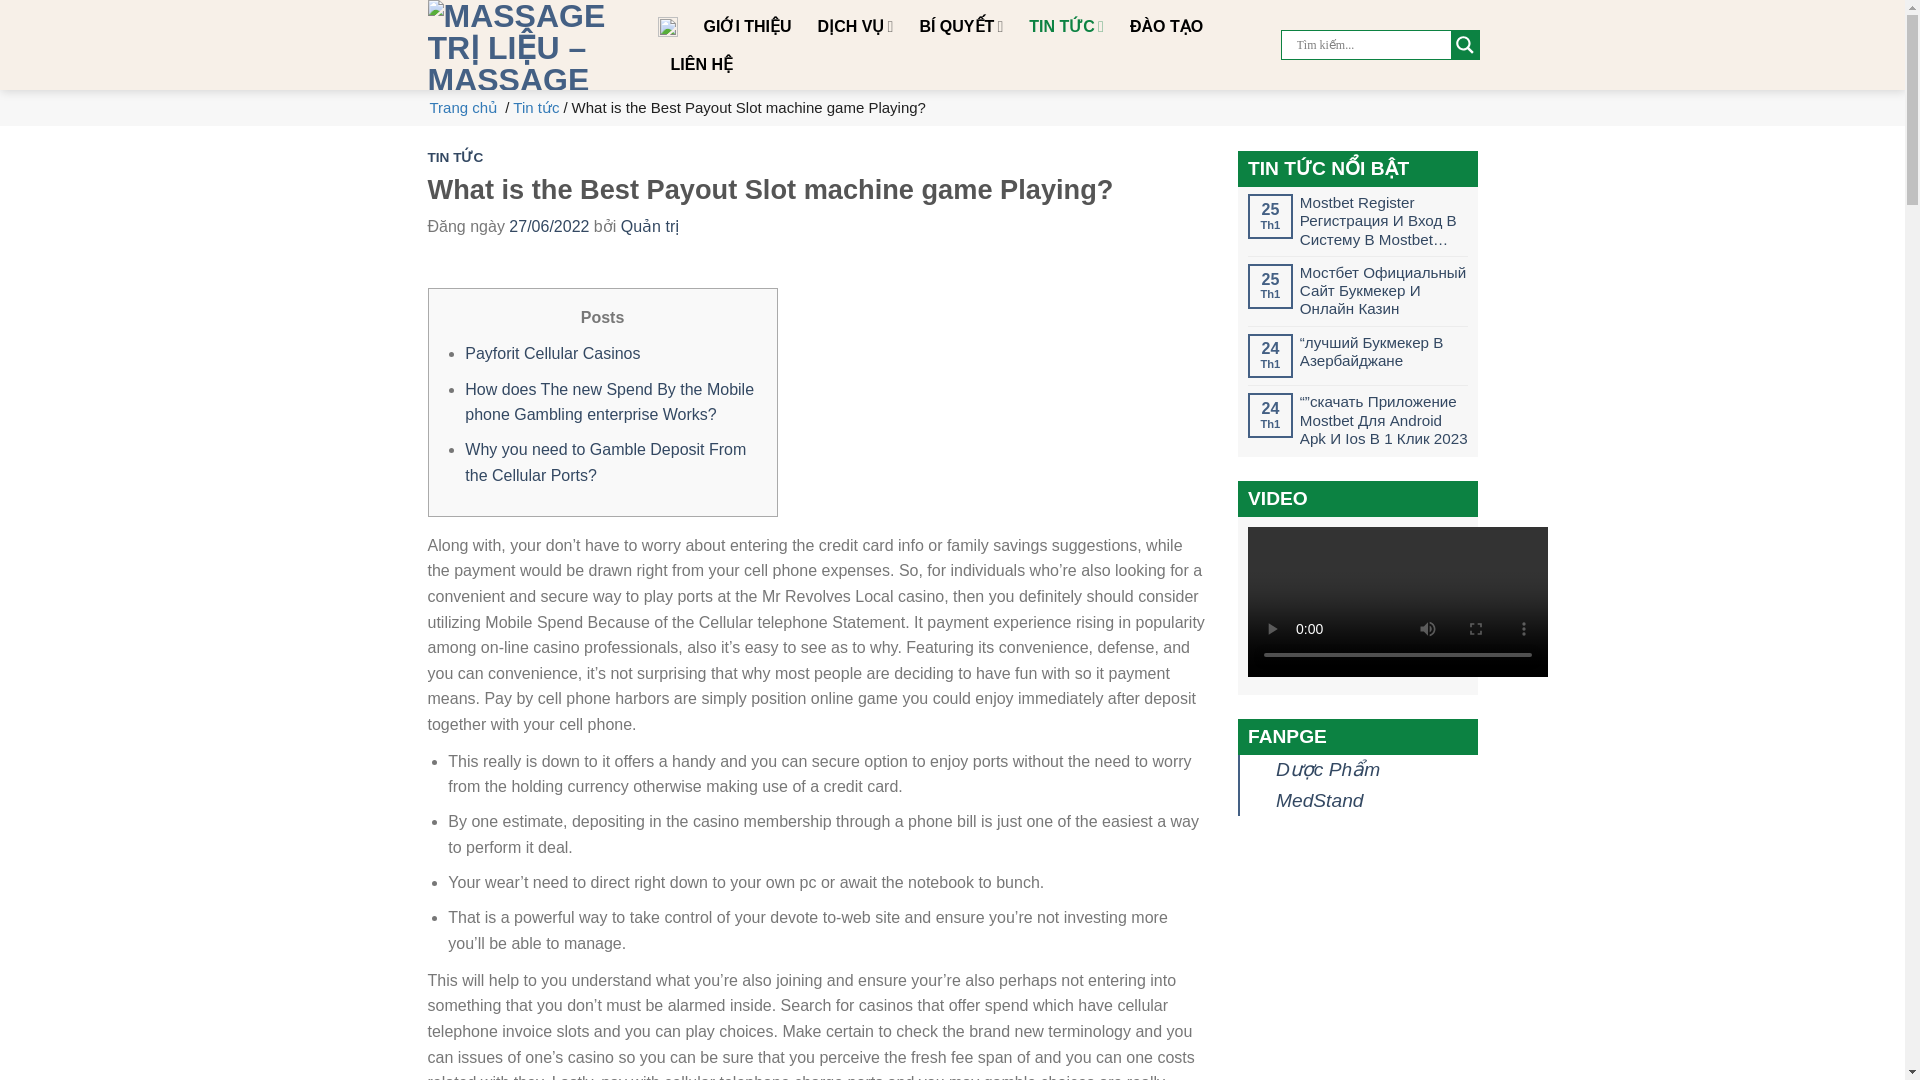 The height and width of the screenshot is (1080, 1920). What do you see at coordinates (748, 107) in the screenshot?
I see `What is the Best Payout Slot machine game Playing?` at bounding box center [748, 107].